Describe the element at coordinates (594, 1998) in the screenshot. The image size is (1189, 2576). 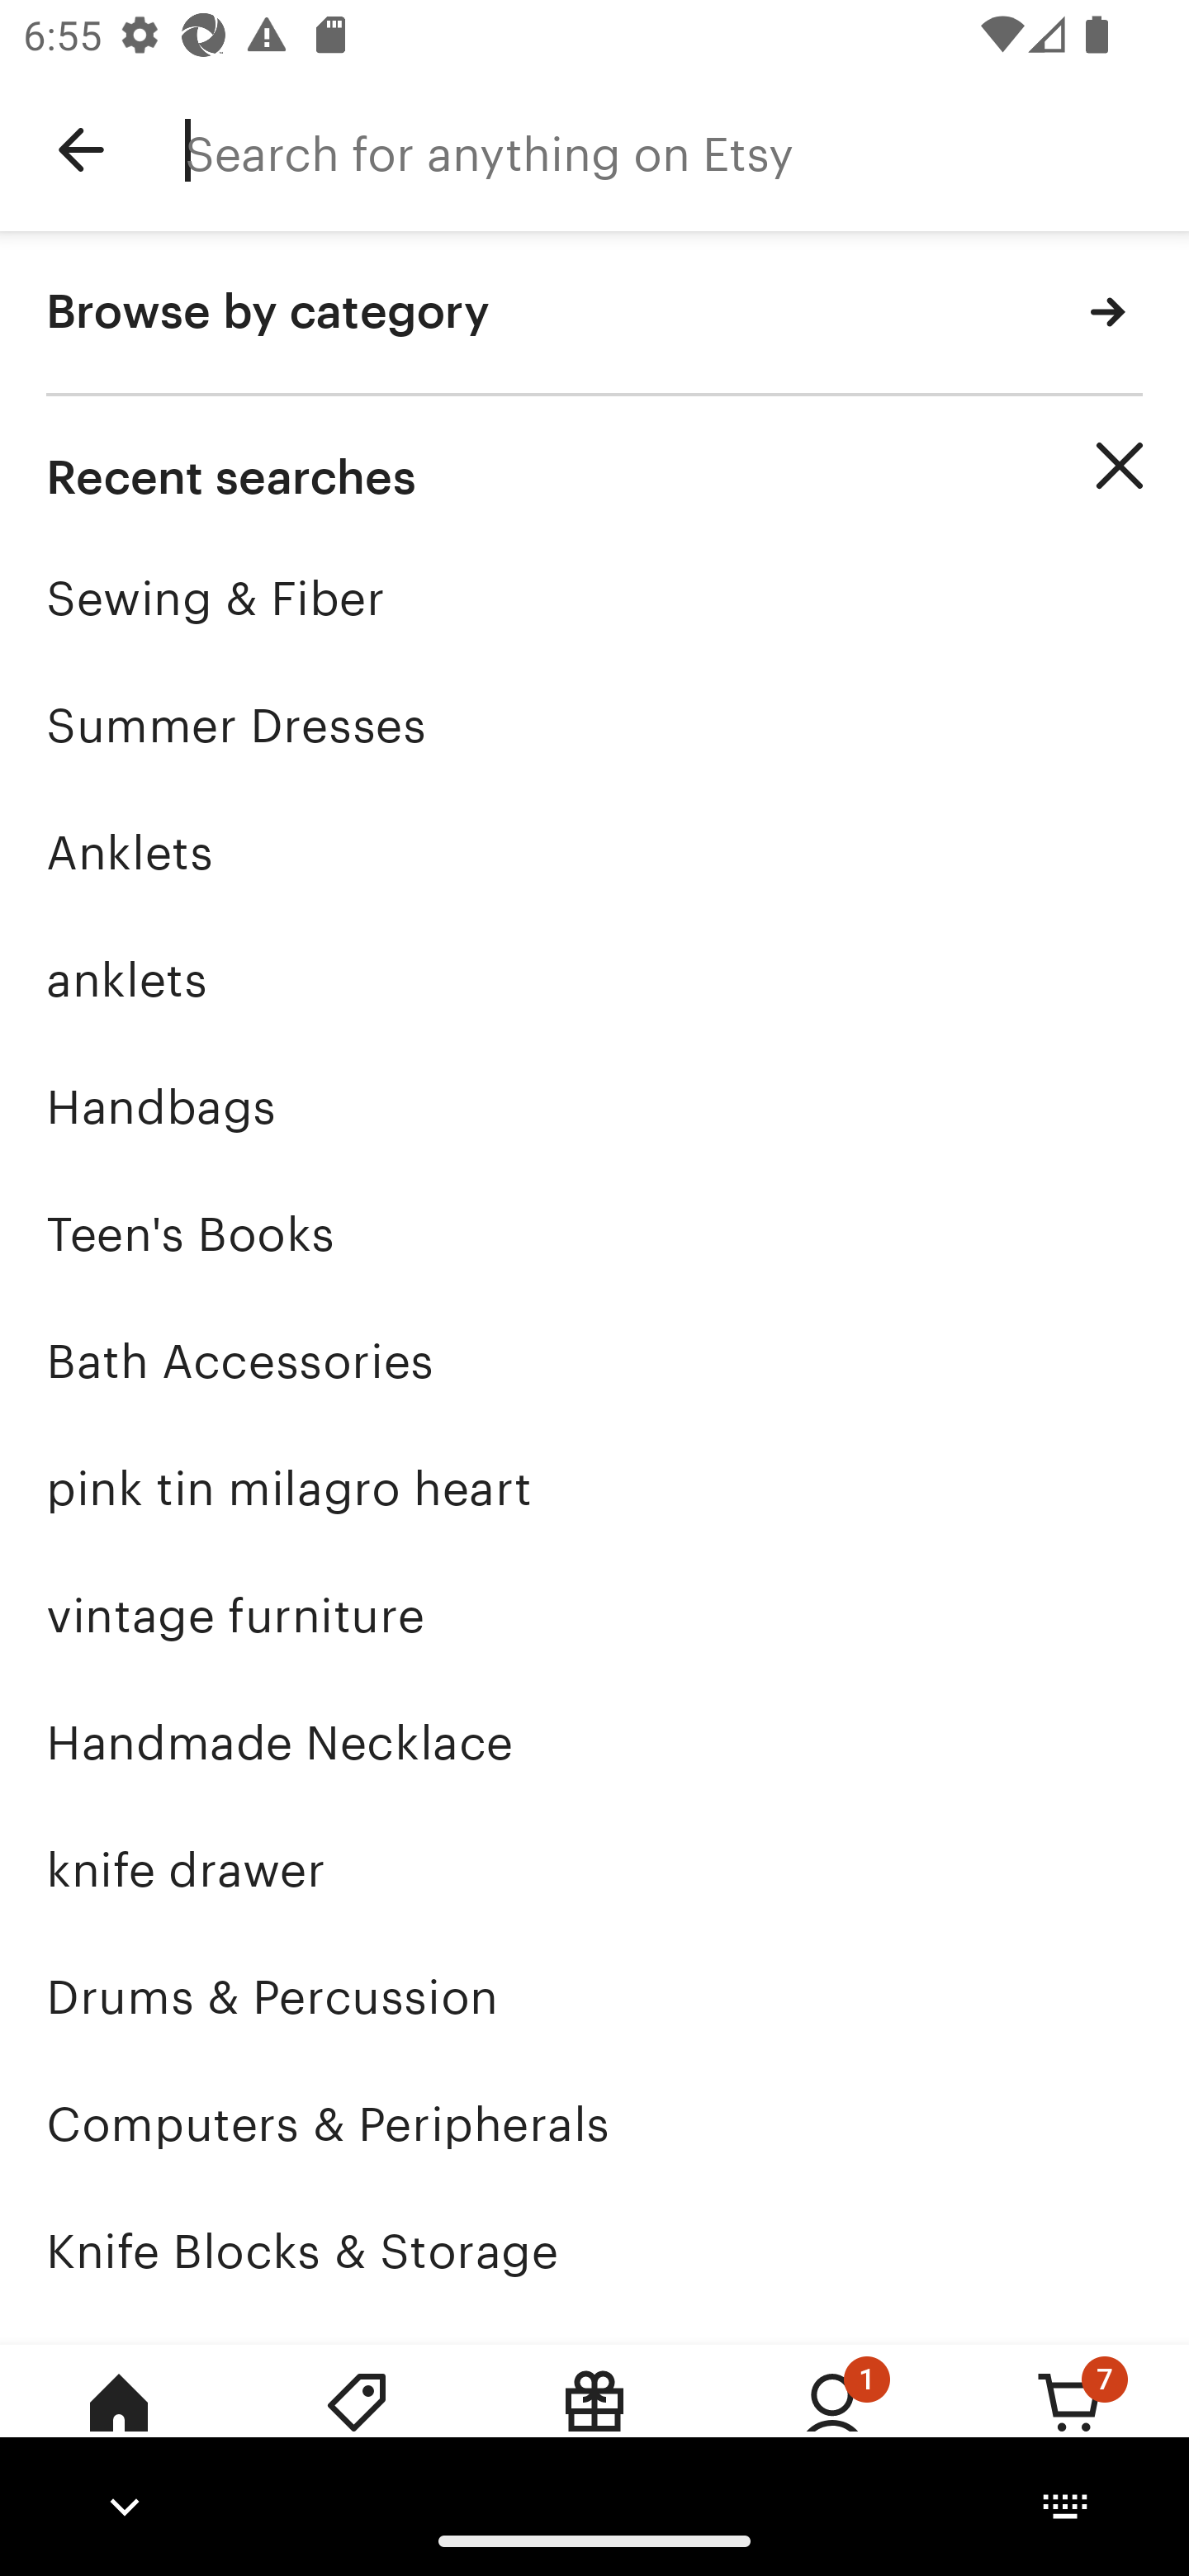
I see `Drums & Percussion` at that location.